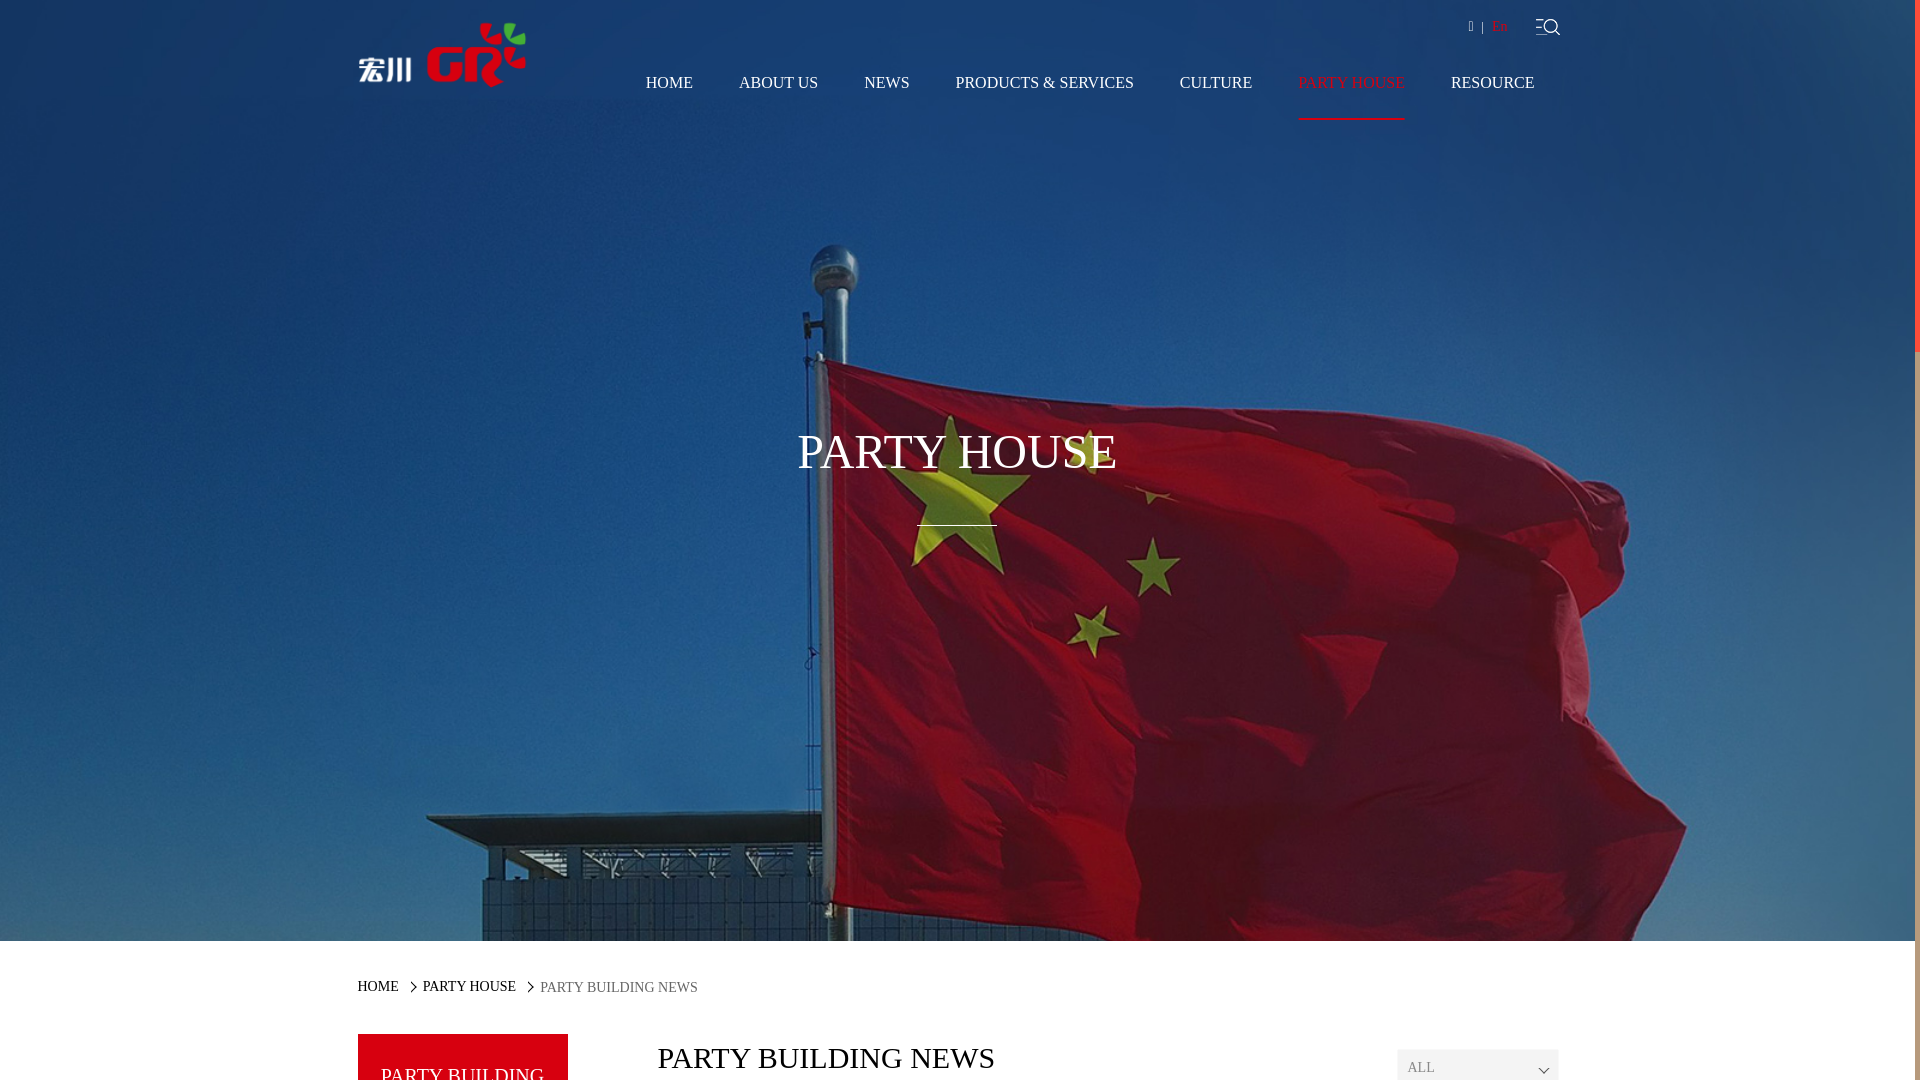 The width and height of the screenshot is (1920, 1080). What do you see at coordinates (1216, 97) in the screenshot?
I see `CULTURE` at bounding box center [1216, 97].